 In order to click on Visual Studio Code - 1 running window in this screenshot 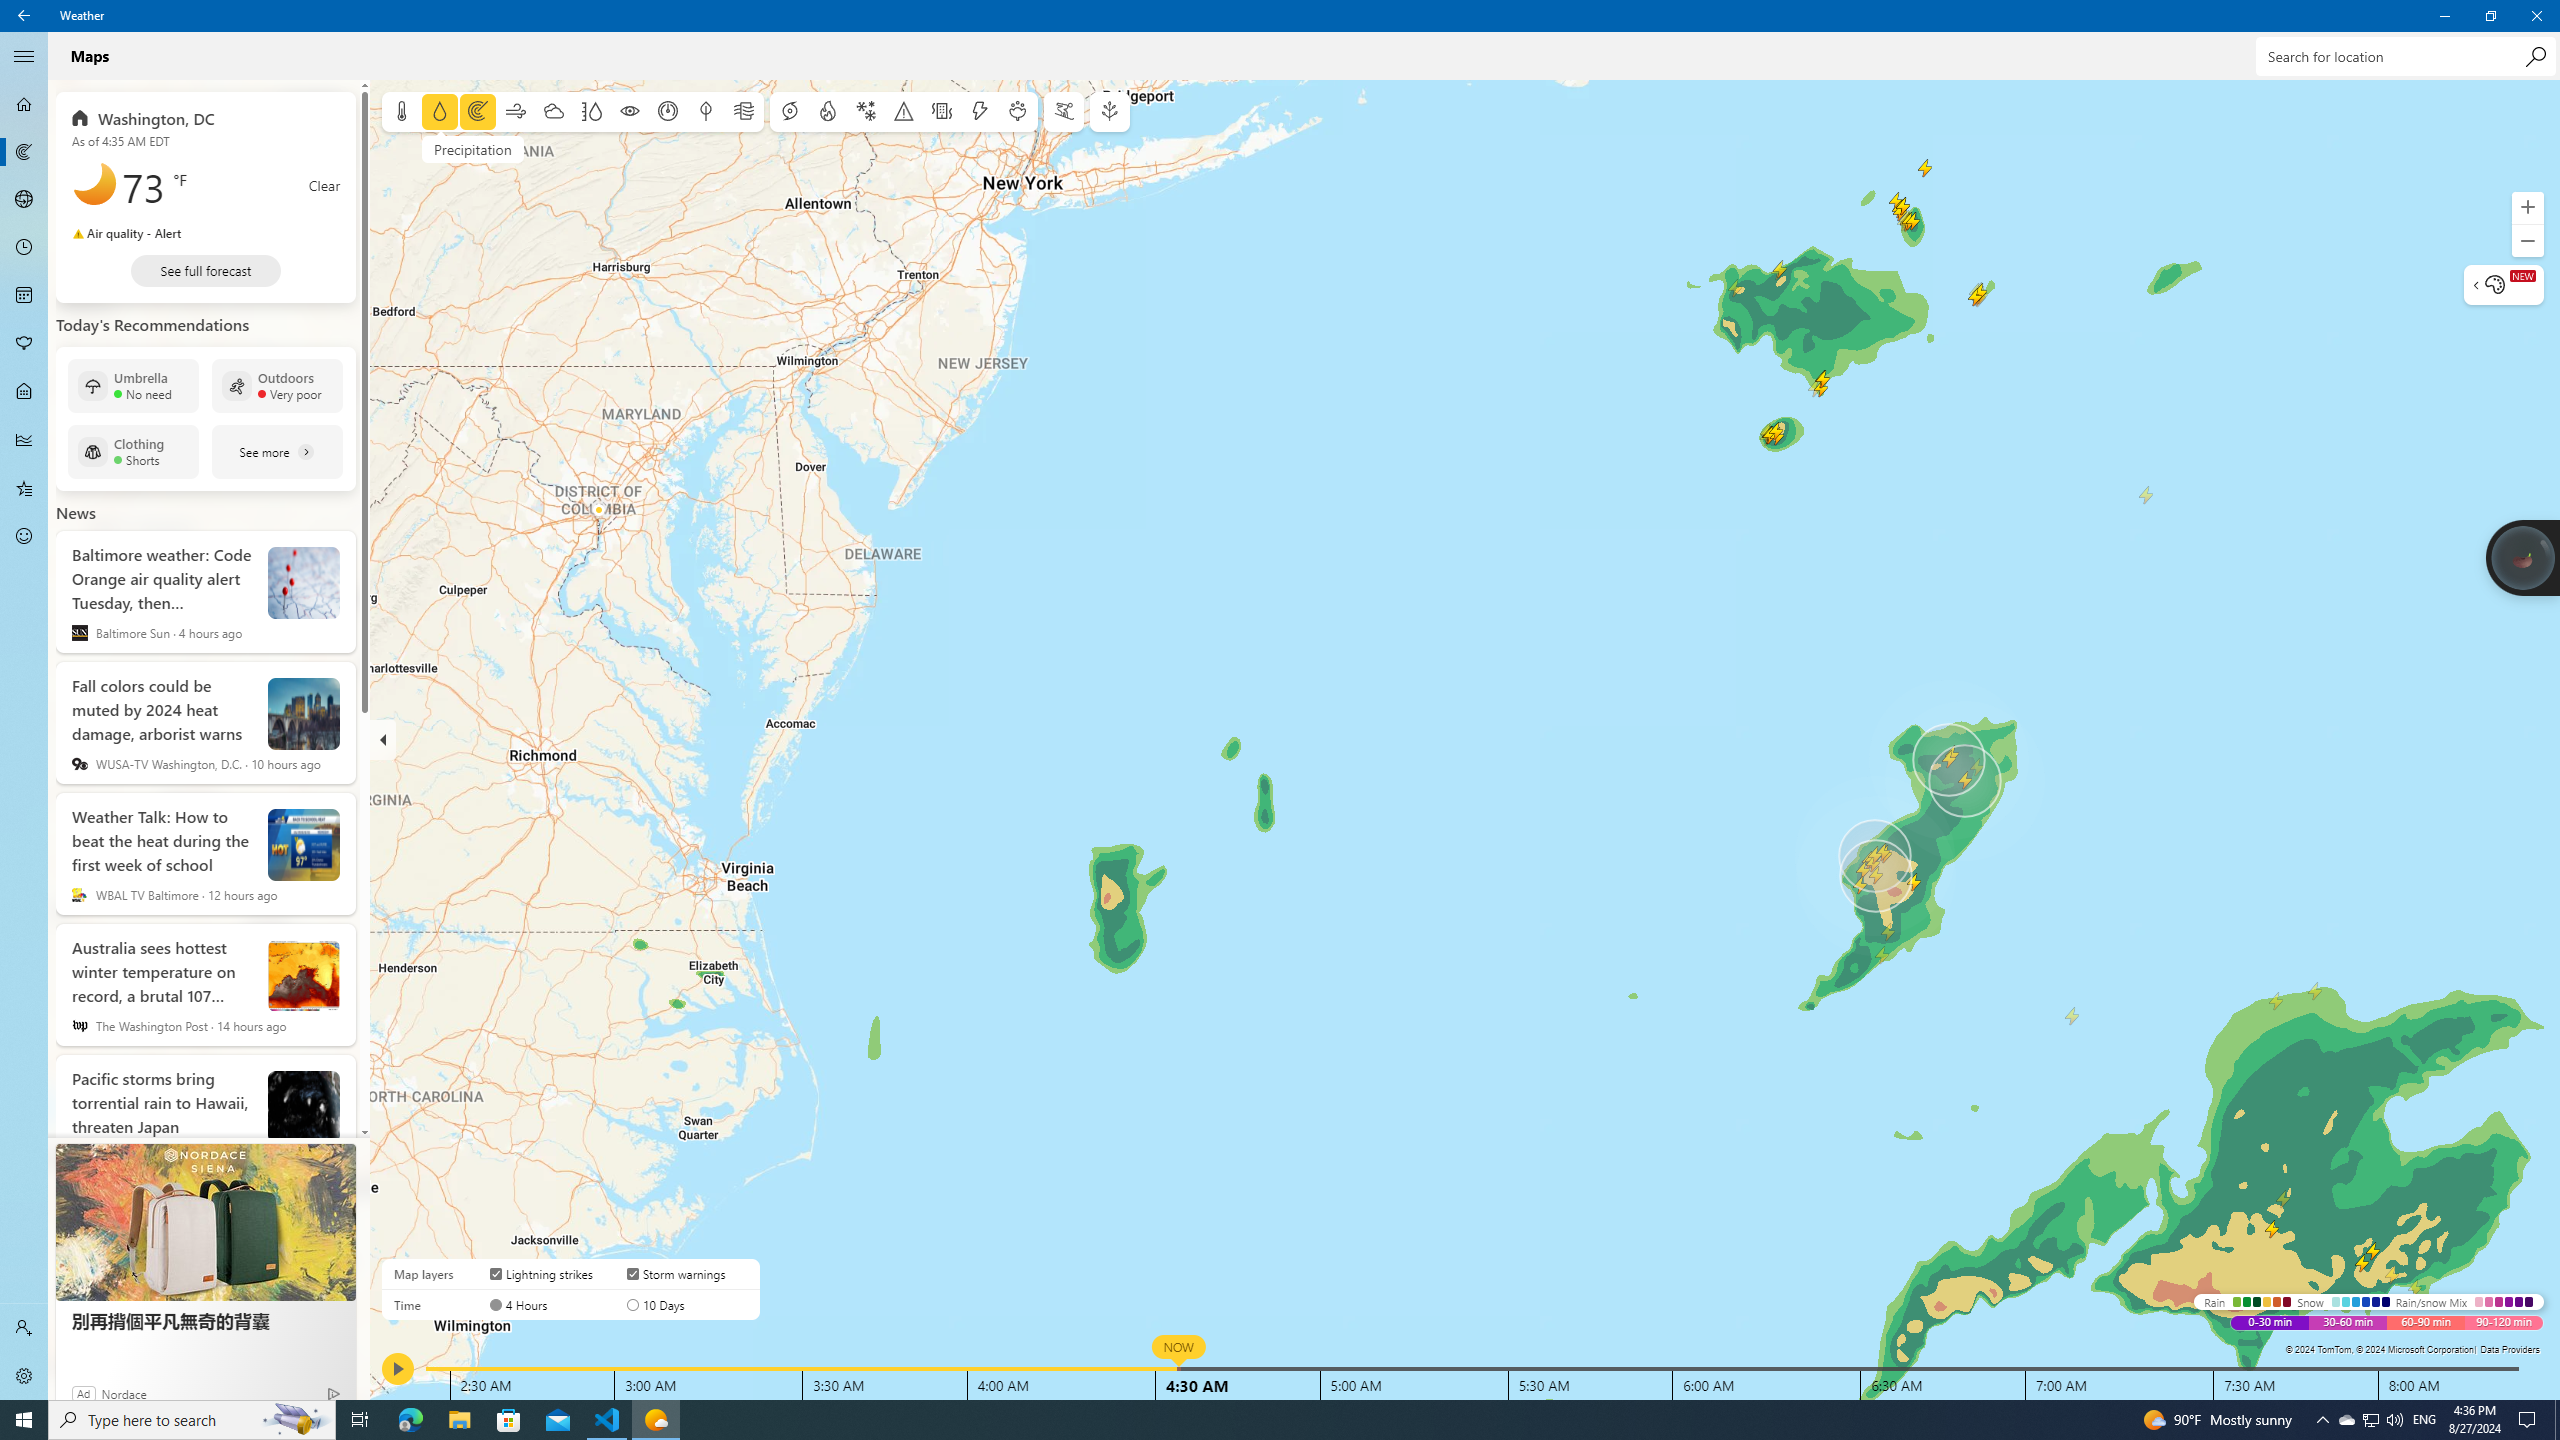, I will do `click(608, 1420)`.